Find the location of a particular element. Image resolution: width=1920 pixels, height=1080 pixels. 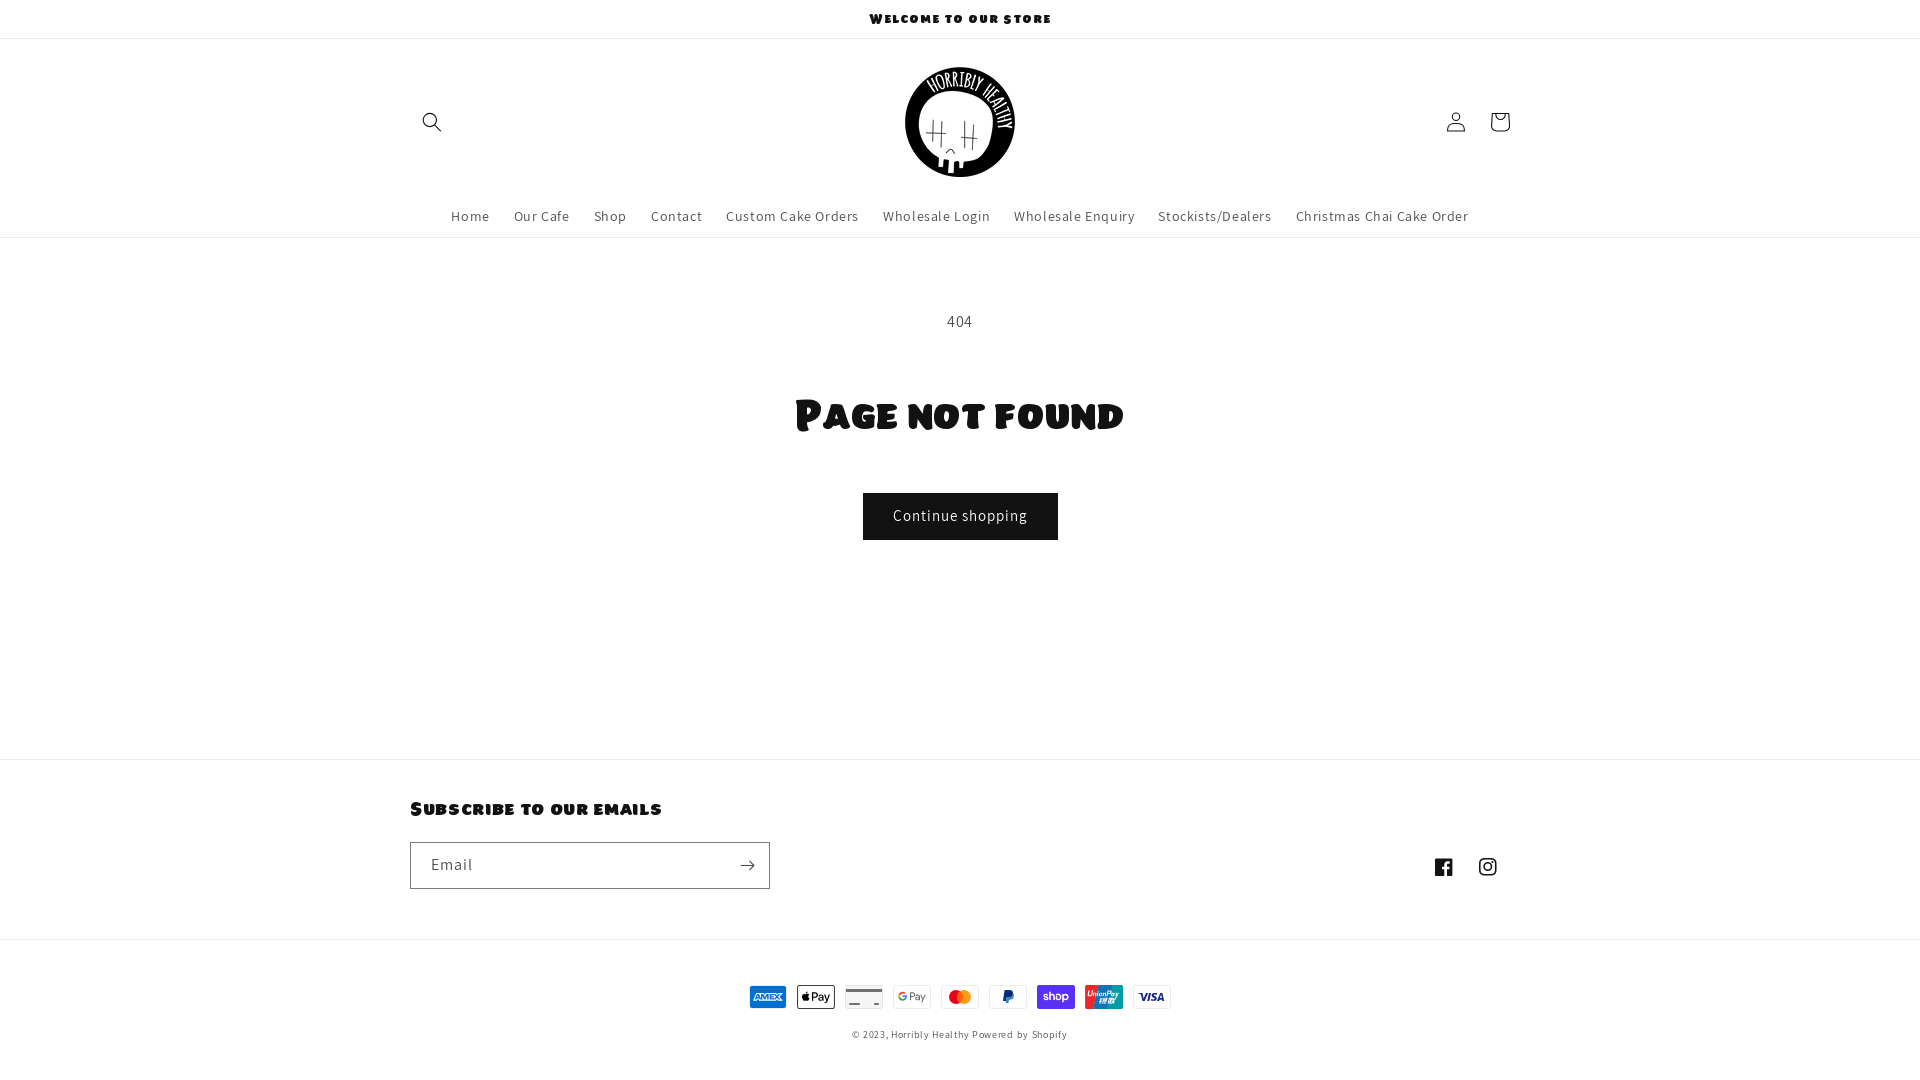

Horribly Healthy is located at coordinates (930, 1034).